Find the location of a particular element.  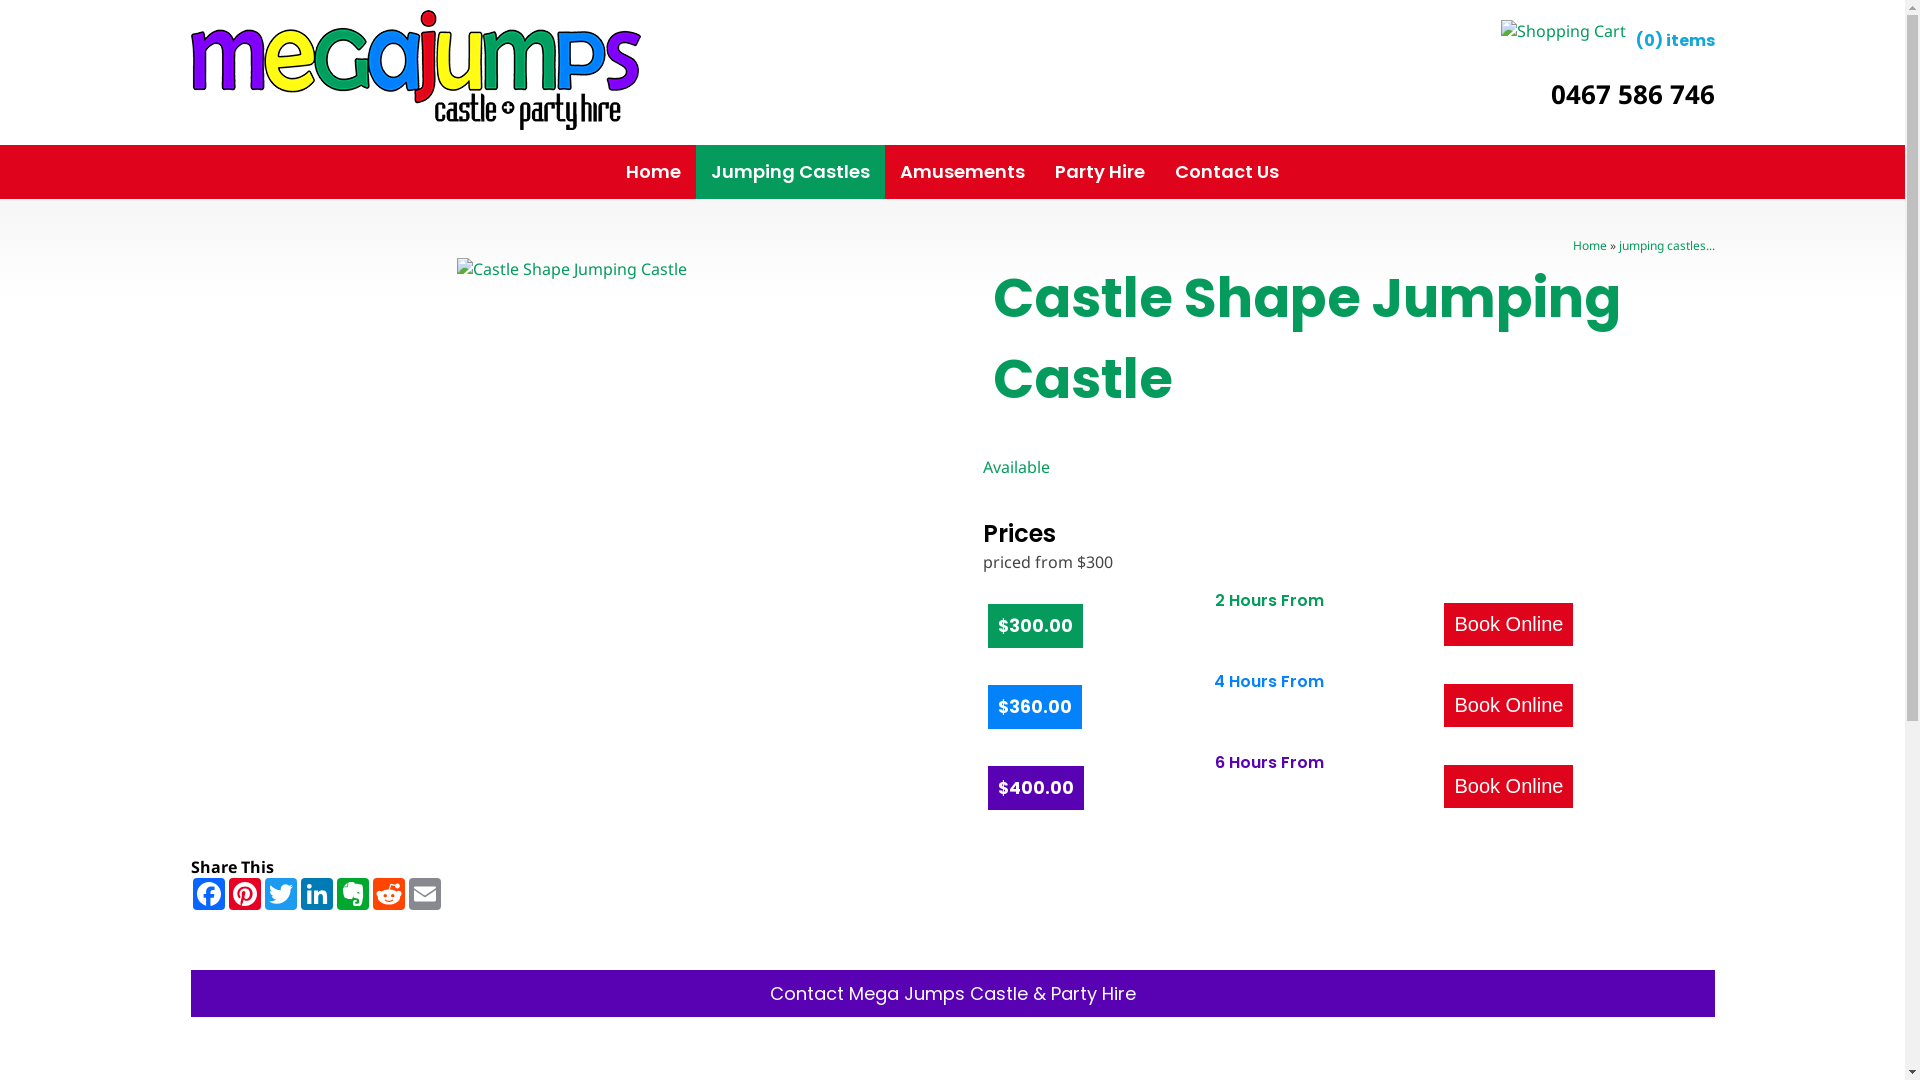

Book Online is located at coordinates (1508, 624).